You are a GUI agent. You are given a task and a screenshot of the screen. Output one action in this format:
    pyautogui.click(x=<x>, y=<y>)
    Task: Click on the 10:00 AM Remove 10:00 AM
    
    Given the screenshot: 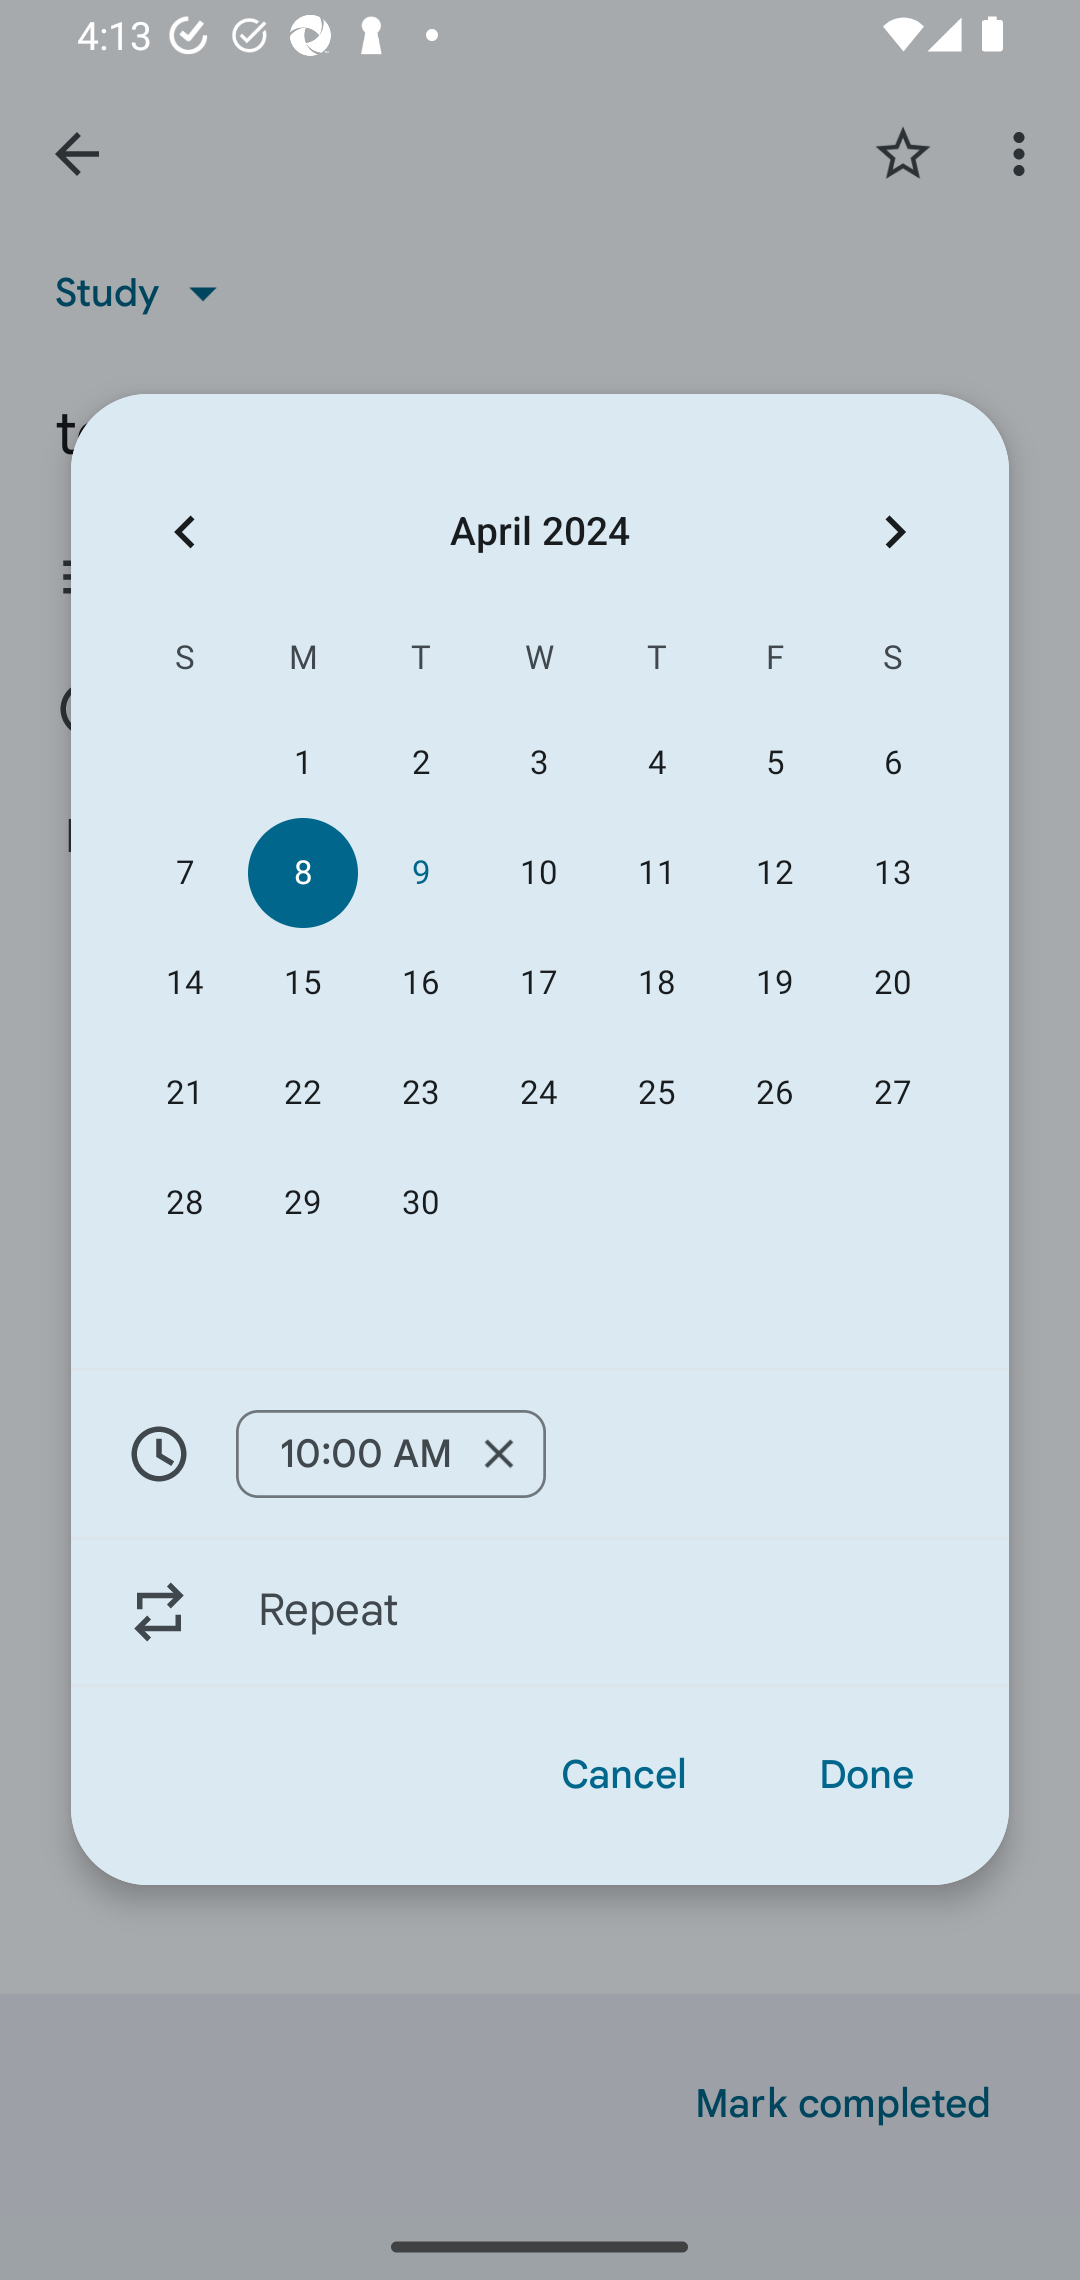 What is the action you would take?
    pyautogui.click(x=540, y=1453)
    